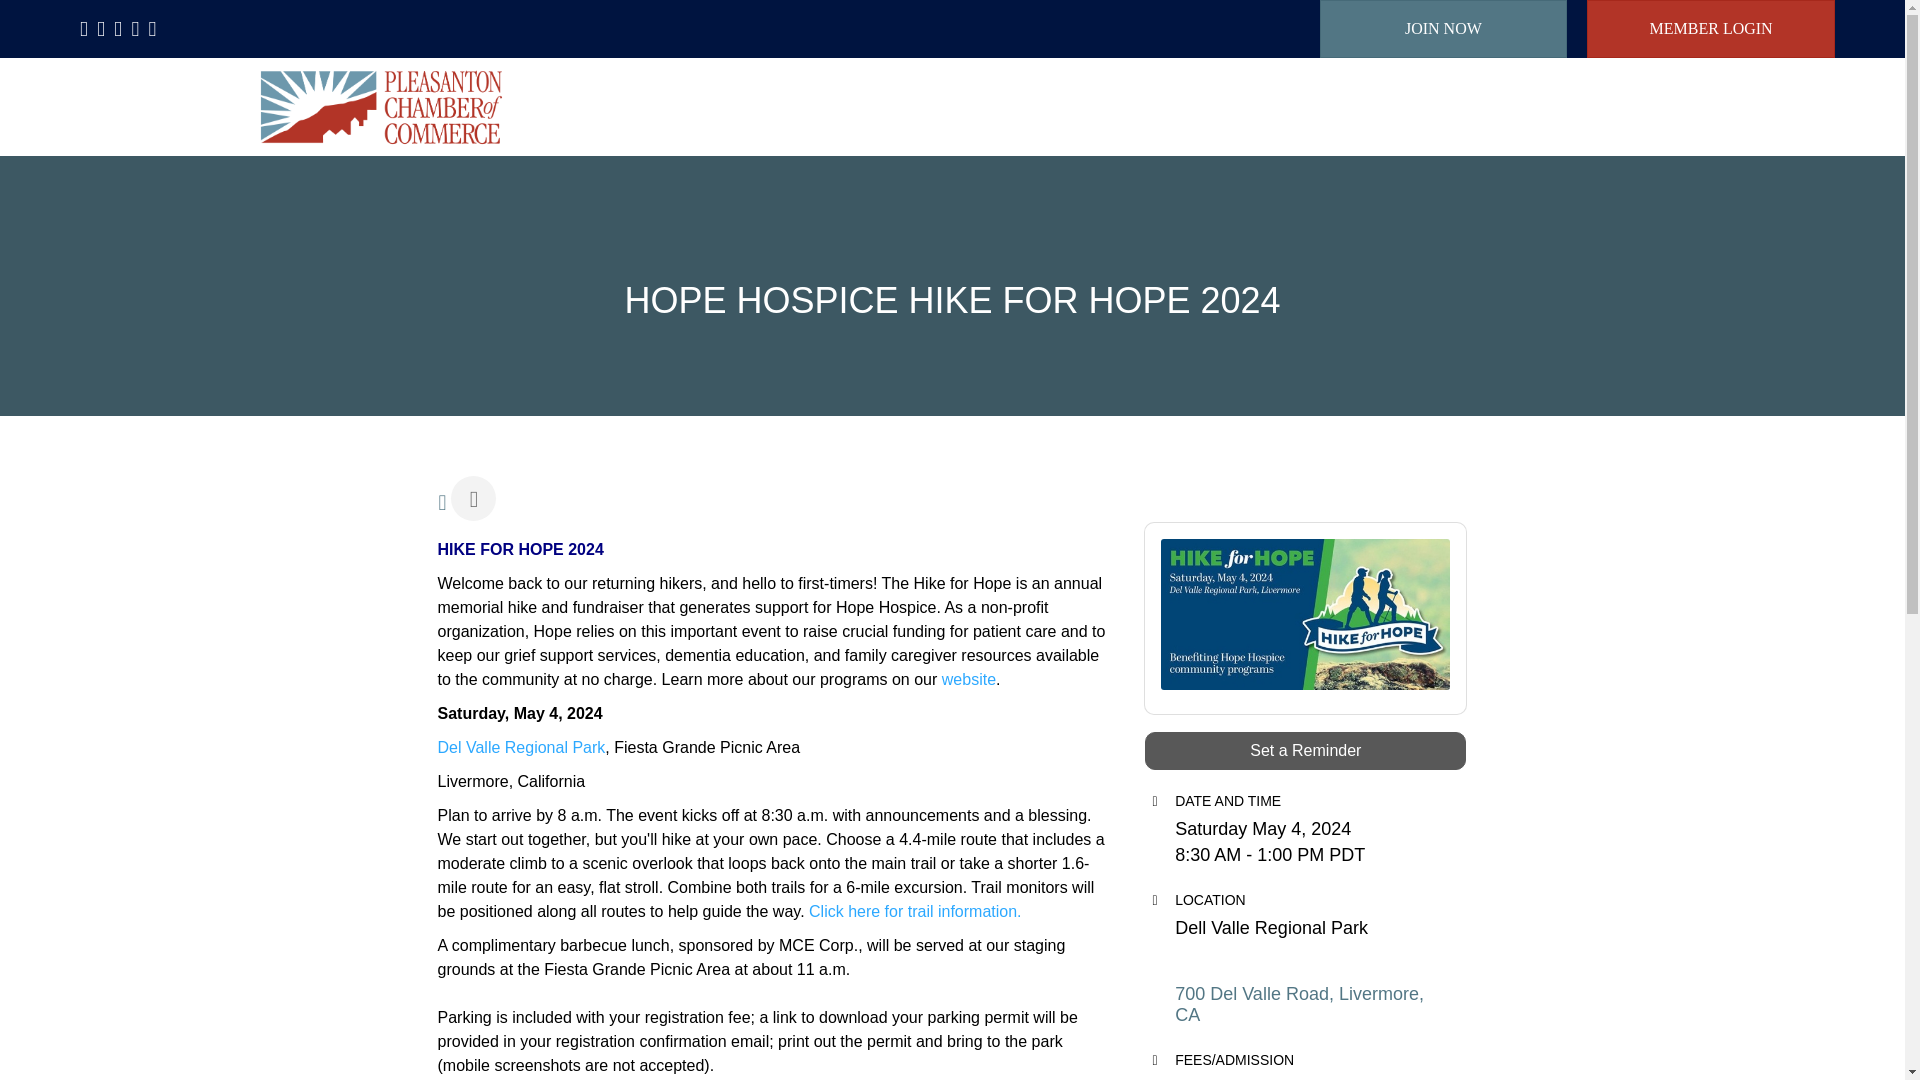  I want to click on Pleasanton Chamber horizontal logo, so click(380, 106).